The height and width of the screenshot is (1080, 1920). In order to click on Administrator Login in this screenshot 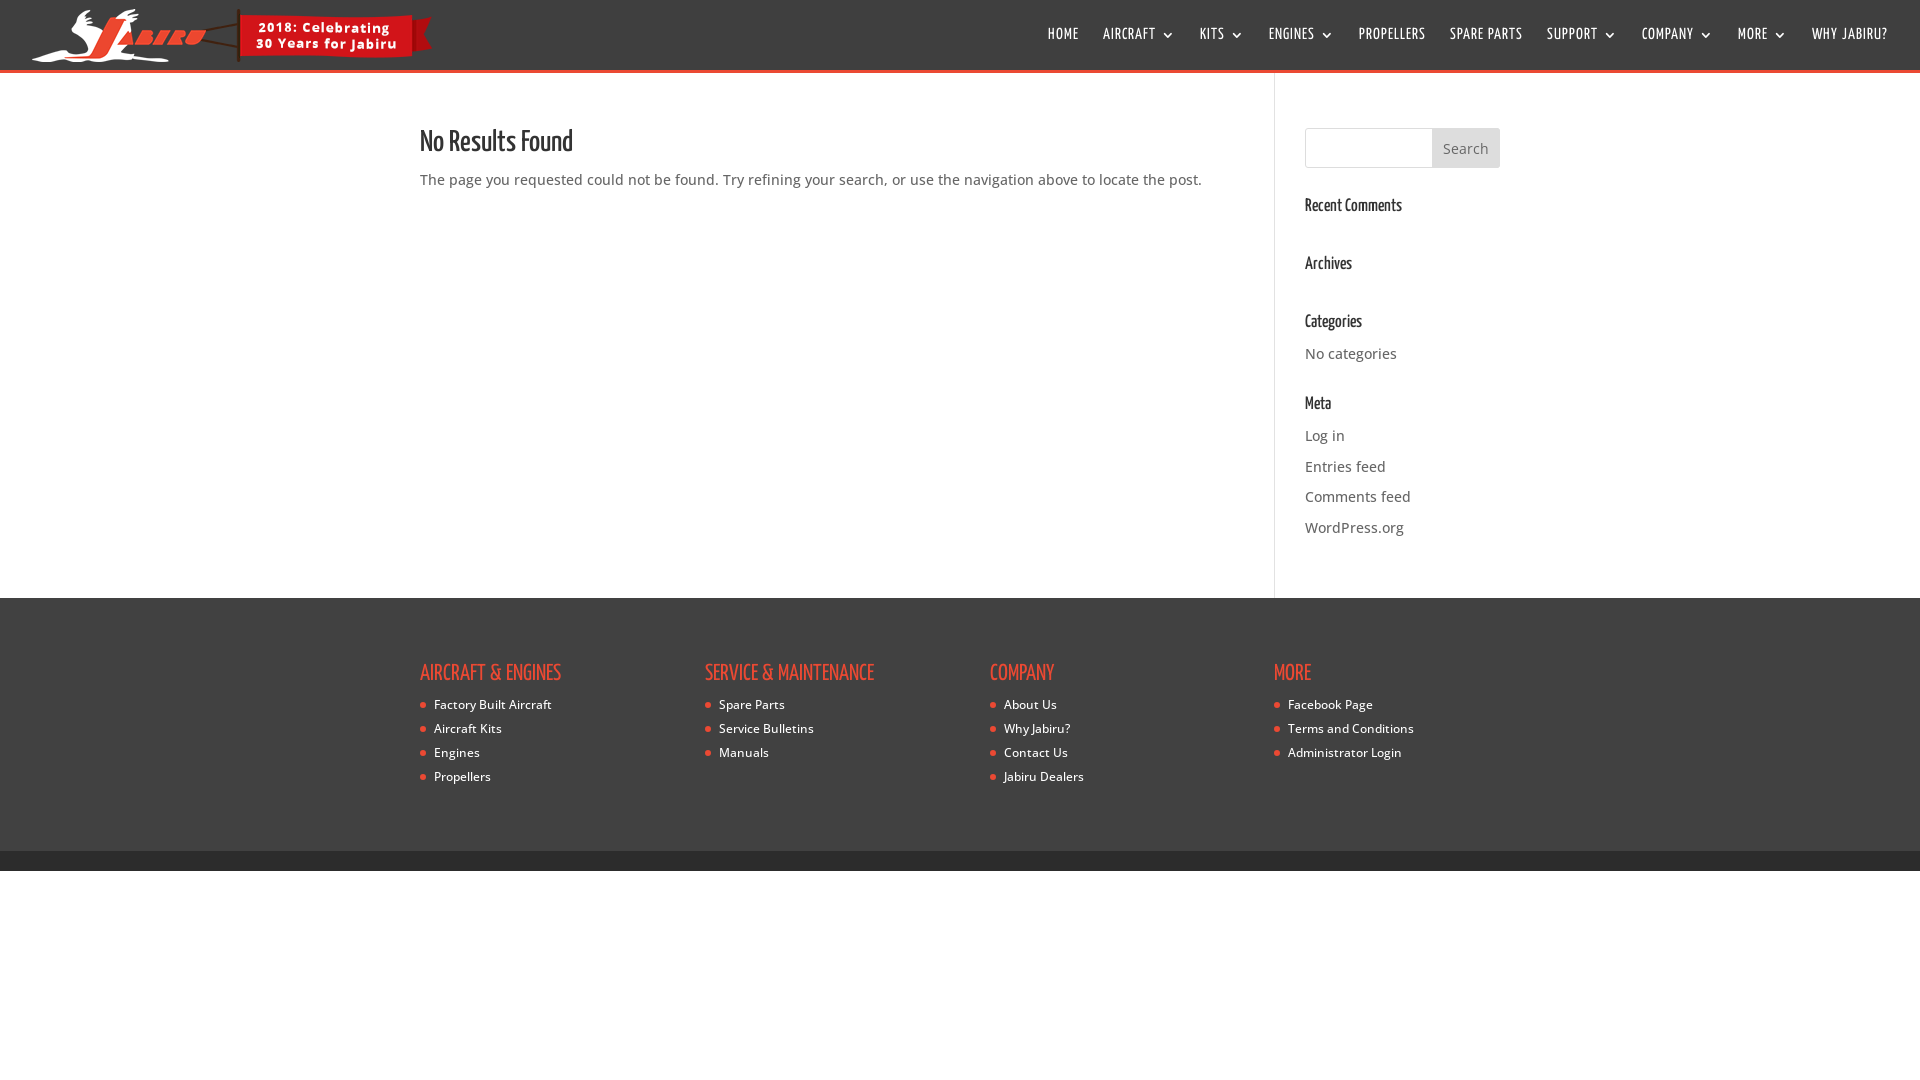, I will do `click(1345, 752)`.